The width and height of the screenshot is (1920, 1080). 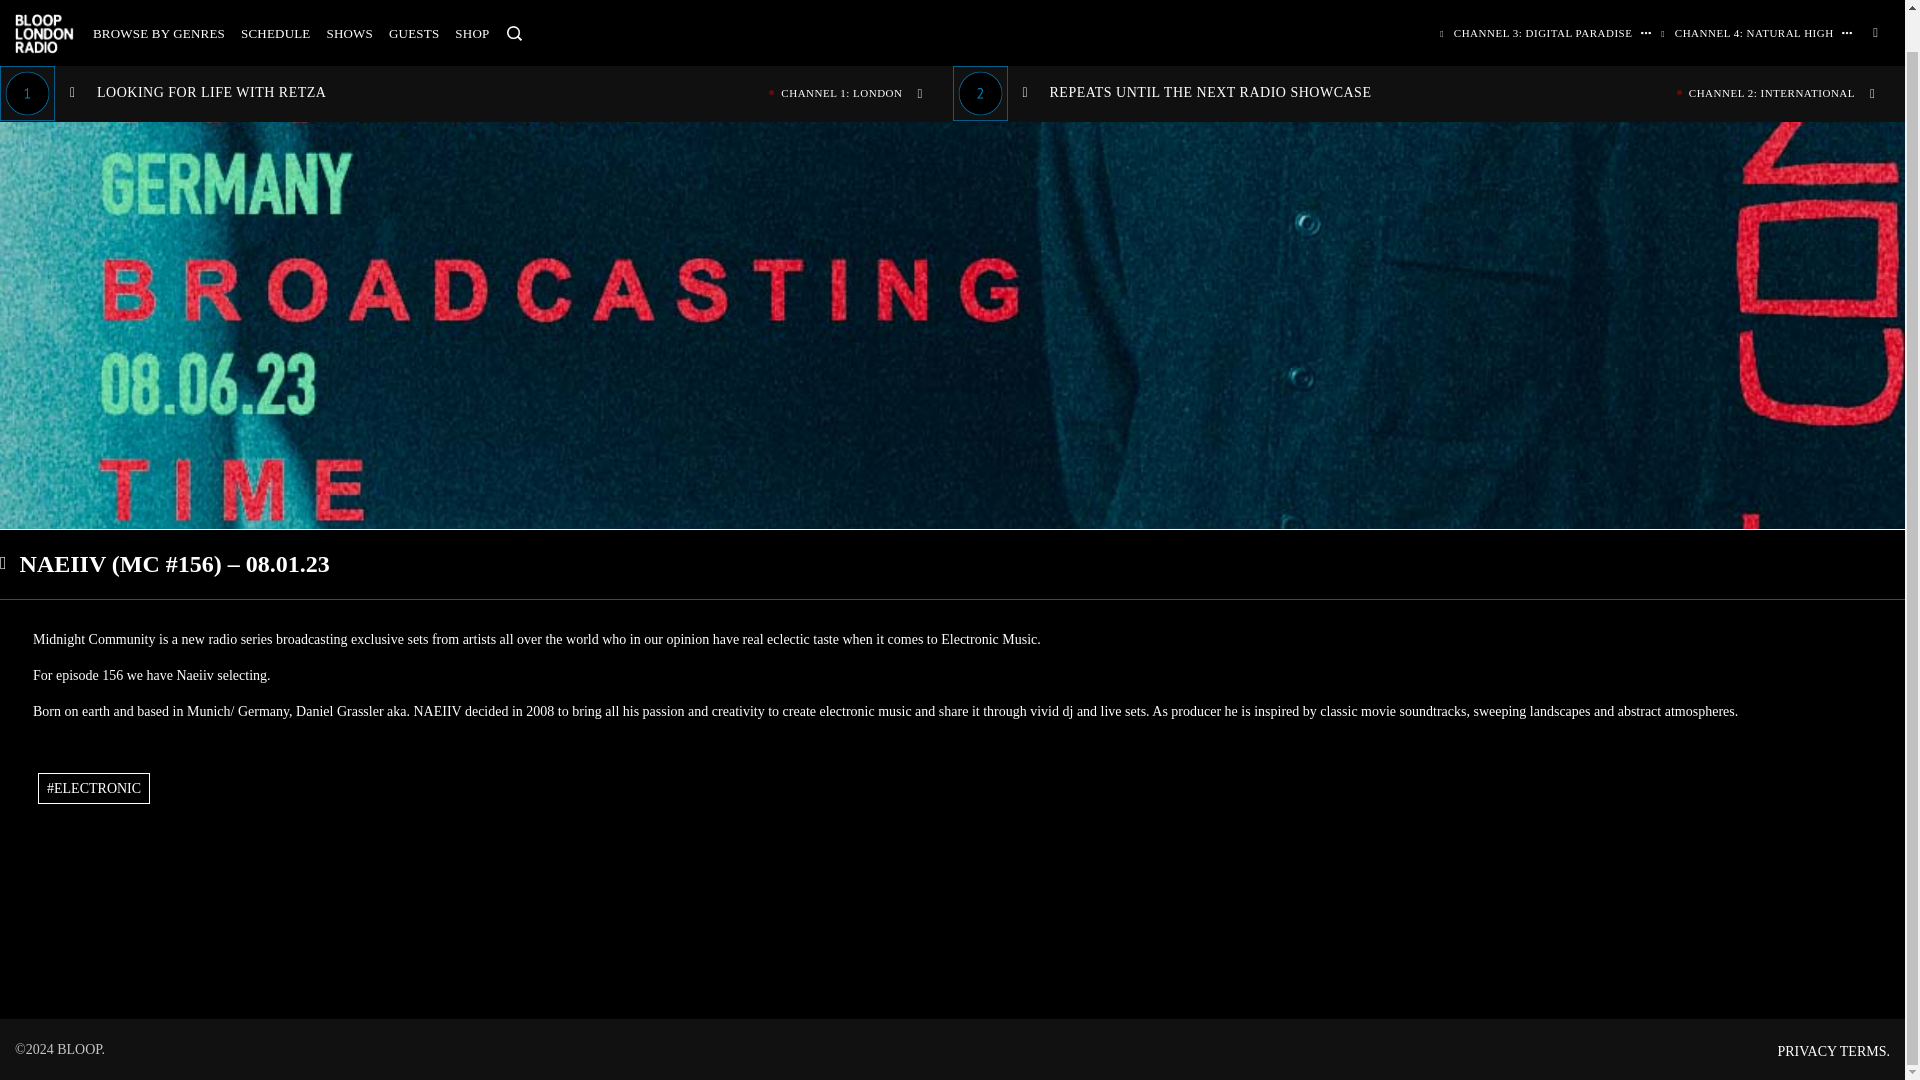 What do you see at coordinates (472, 1) in the screenshot?
I see `SCHEDULE` at bounding box center [472, 1].